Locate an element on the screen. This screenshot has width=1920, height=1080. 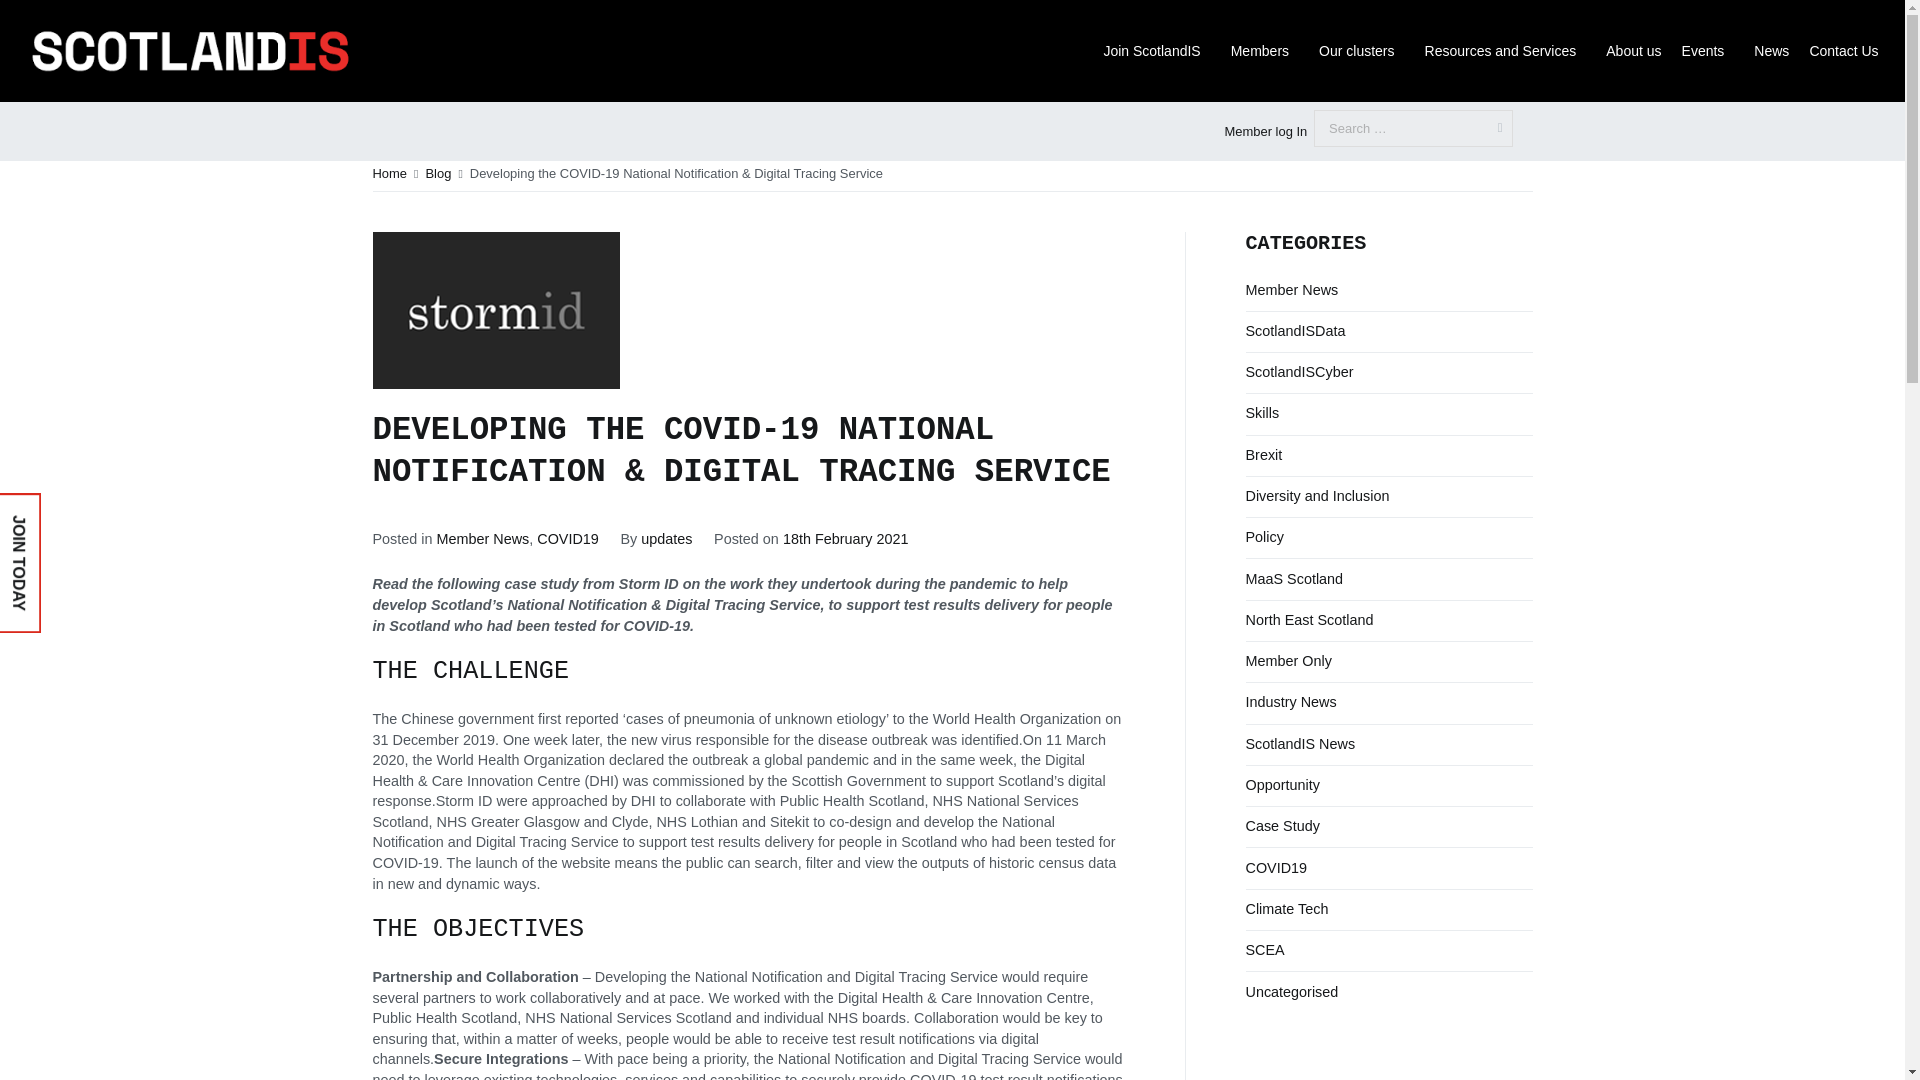
About us is located at coordinates (1632, 51).